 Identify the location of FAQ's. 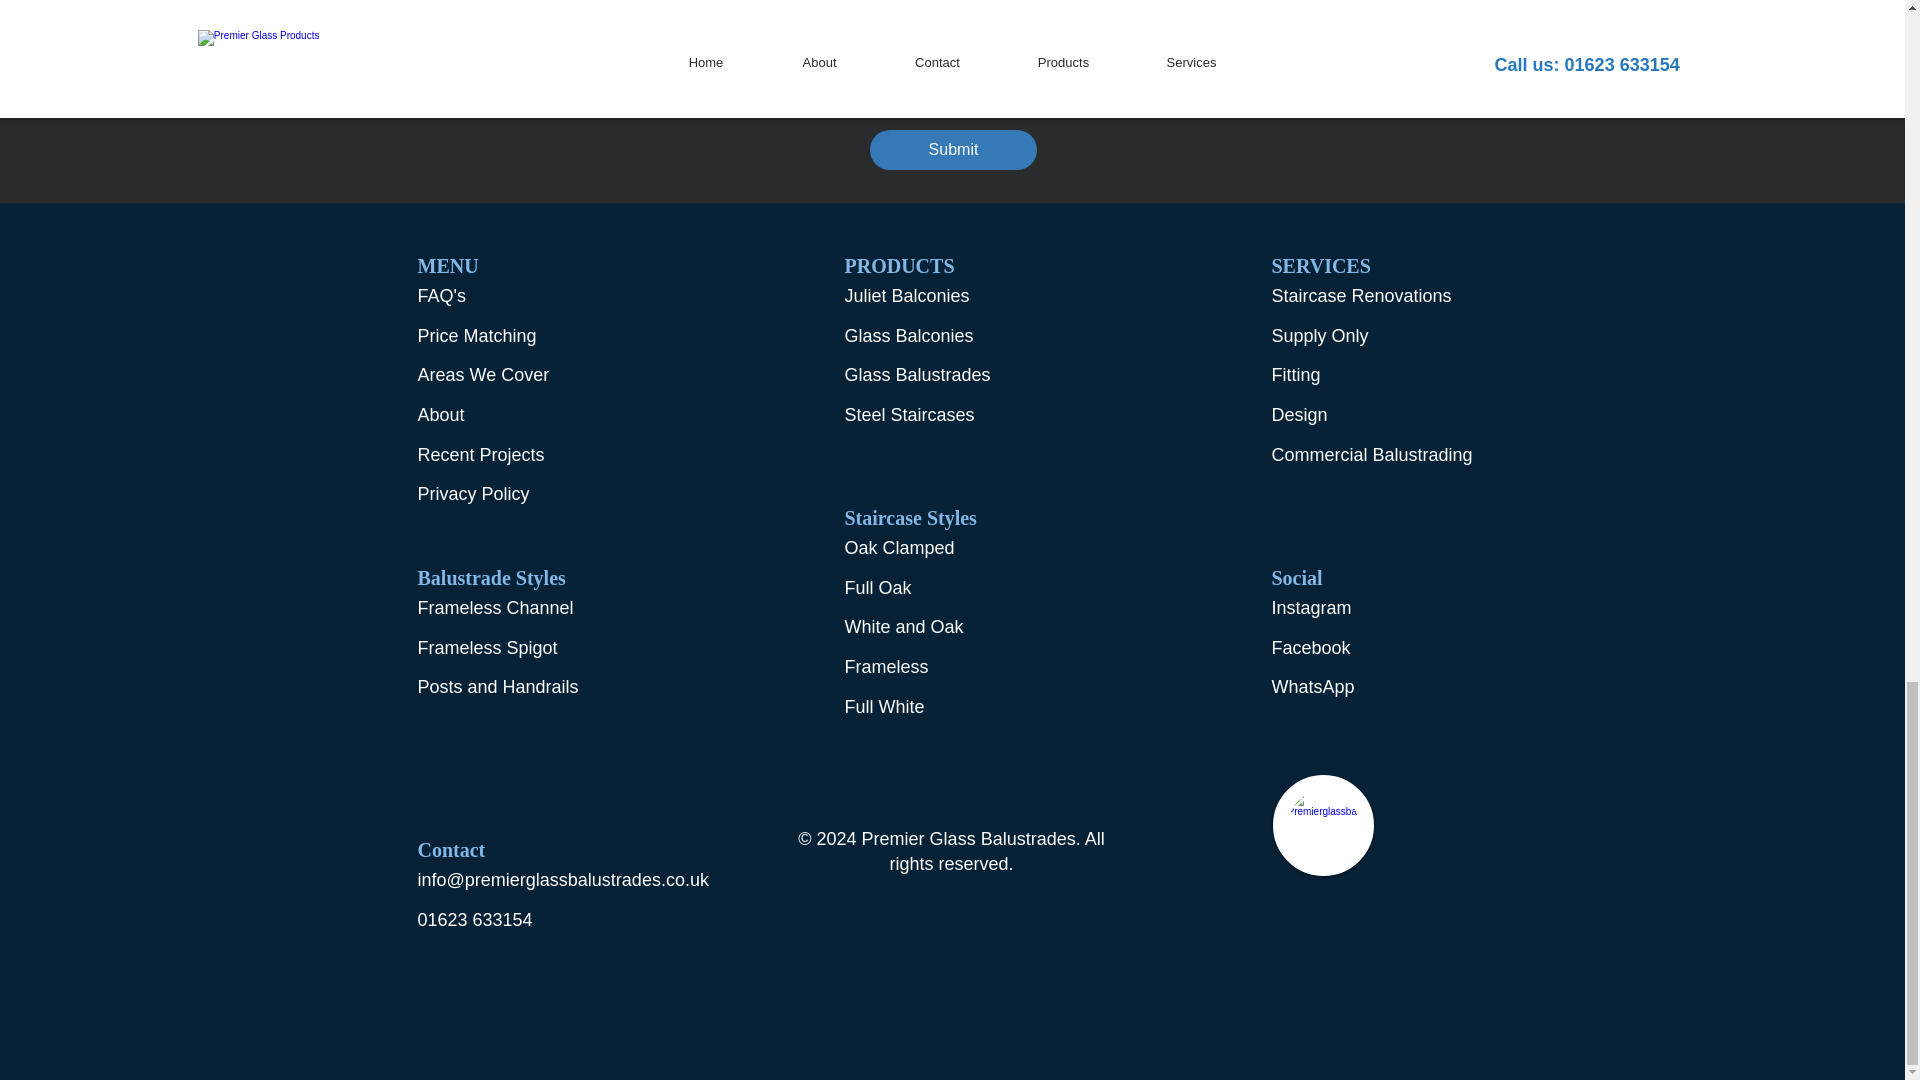
(442, 296).